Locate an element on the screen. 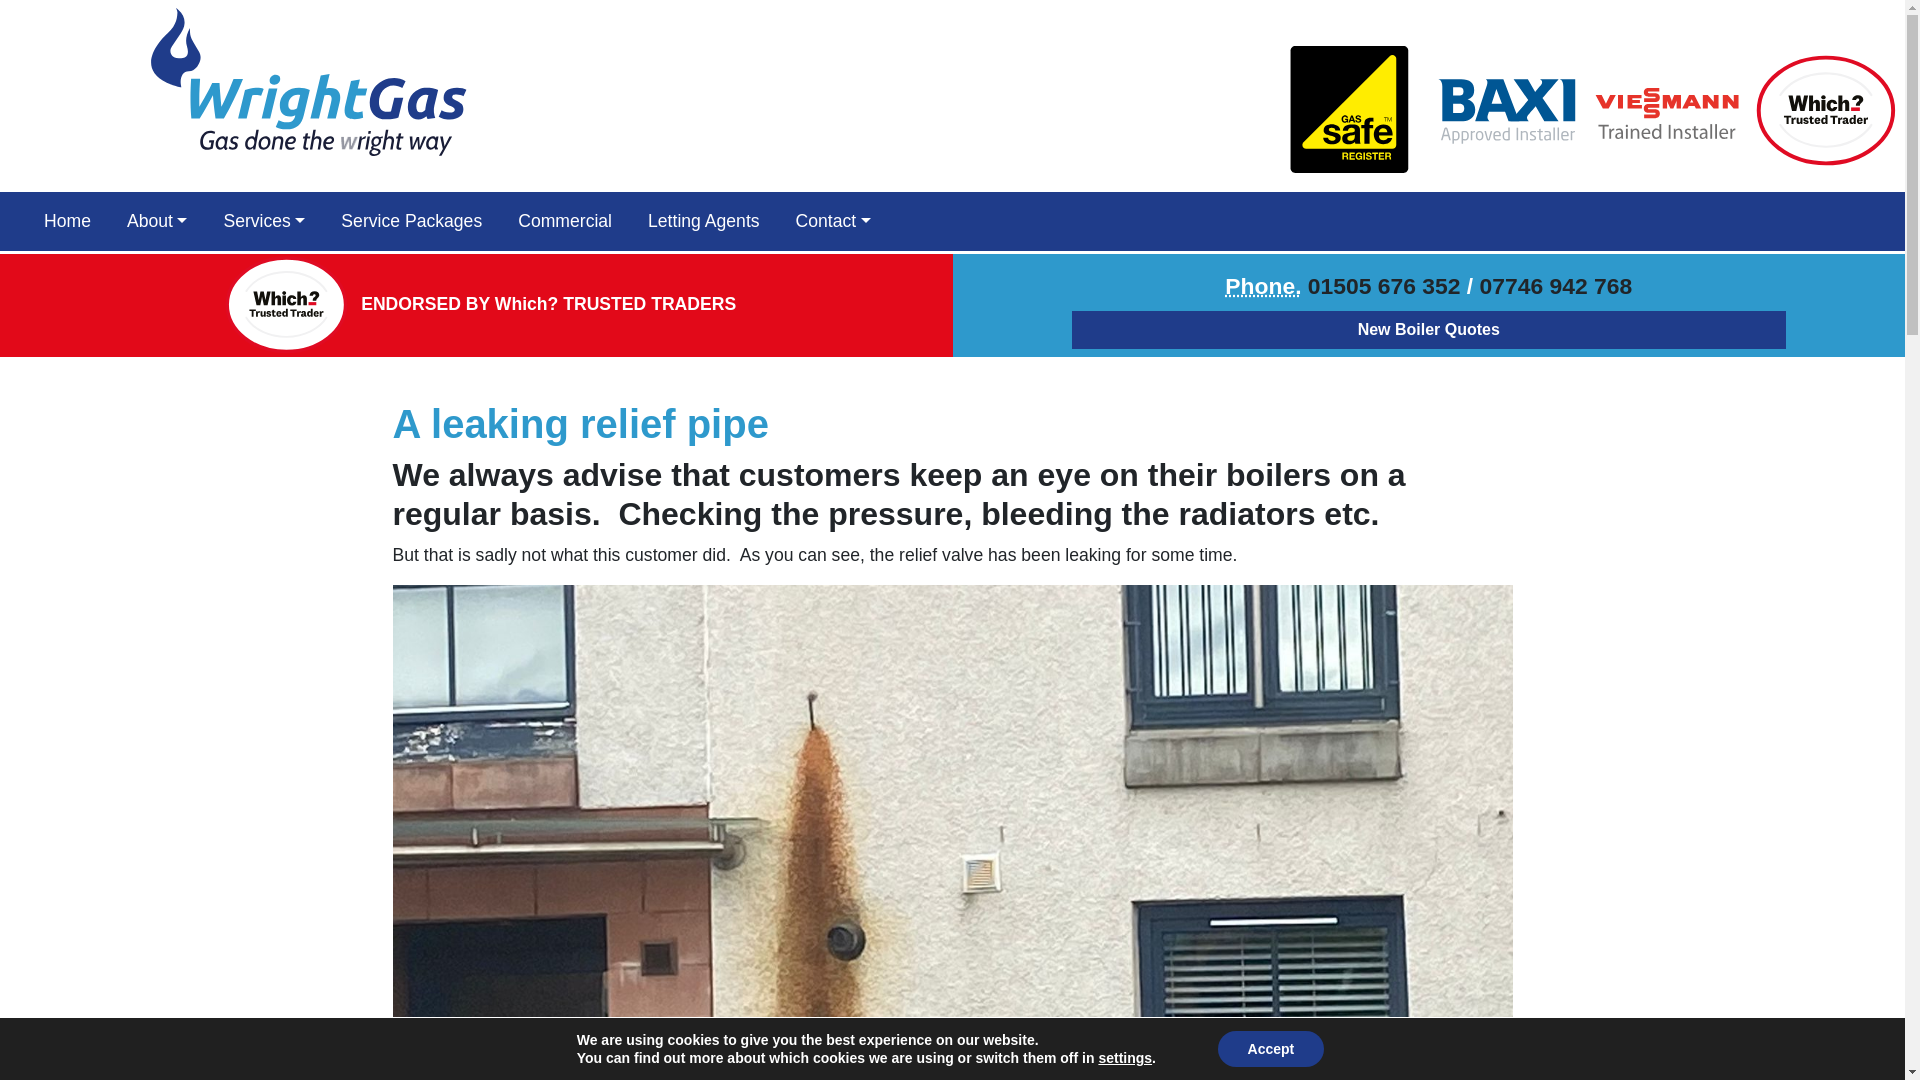 The width and height of the screenshot is (1920, 1080). New Boiler Quotes is located at coordinates (1428, 330).